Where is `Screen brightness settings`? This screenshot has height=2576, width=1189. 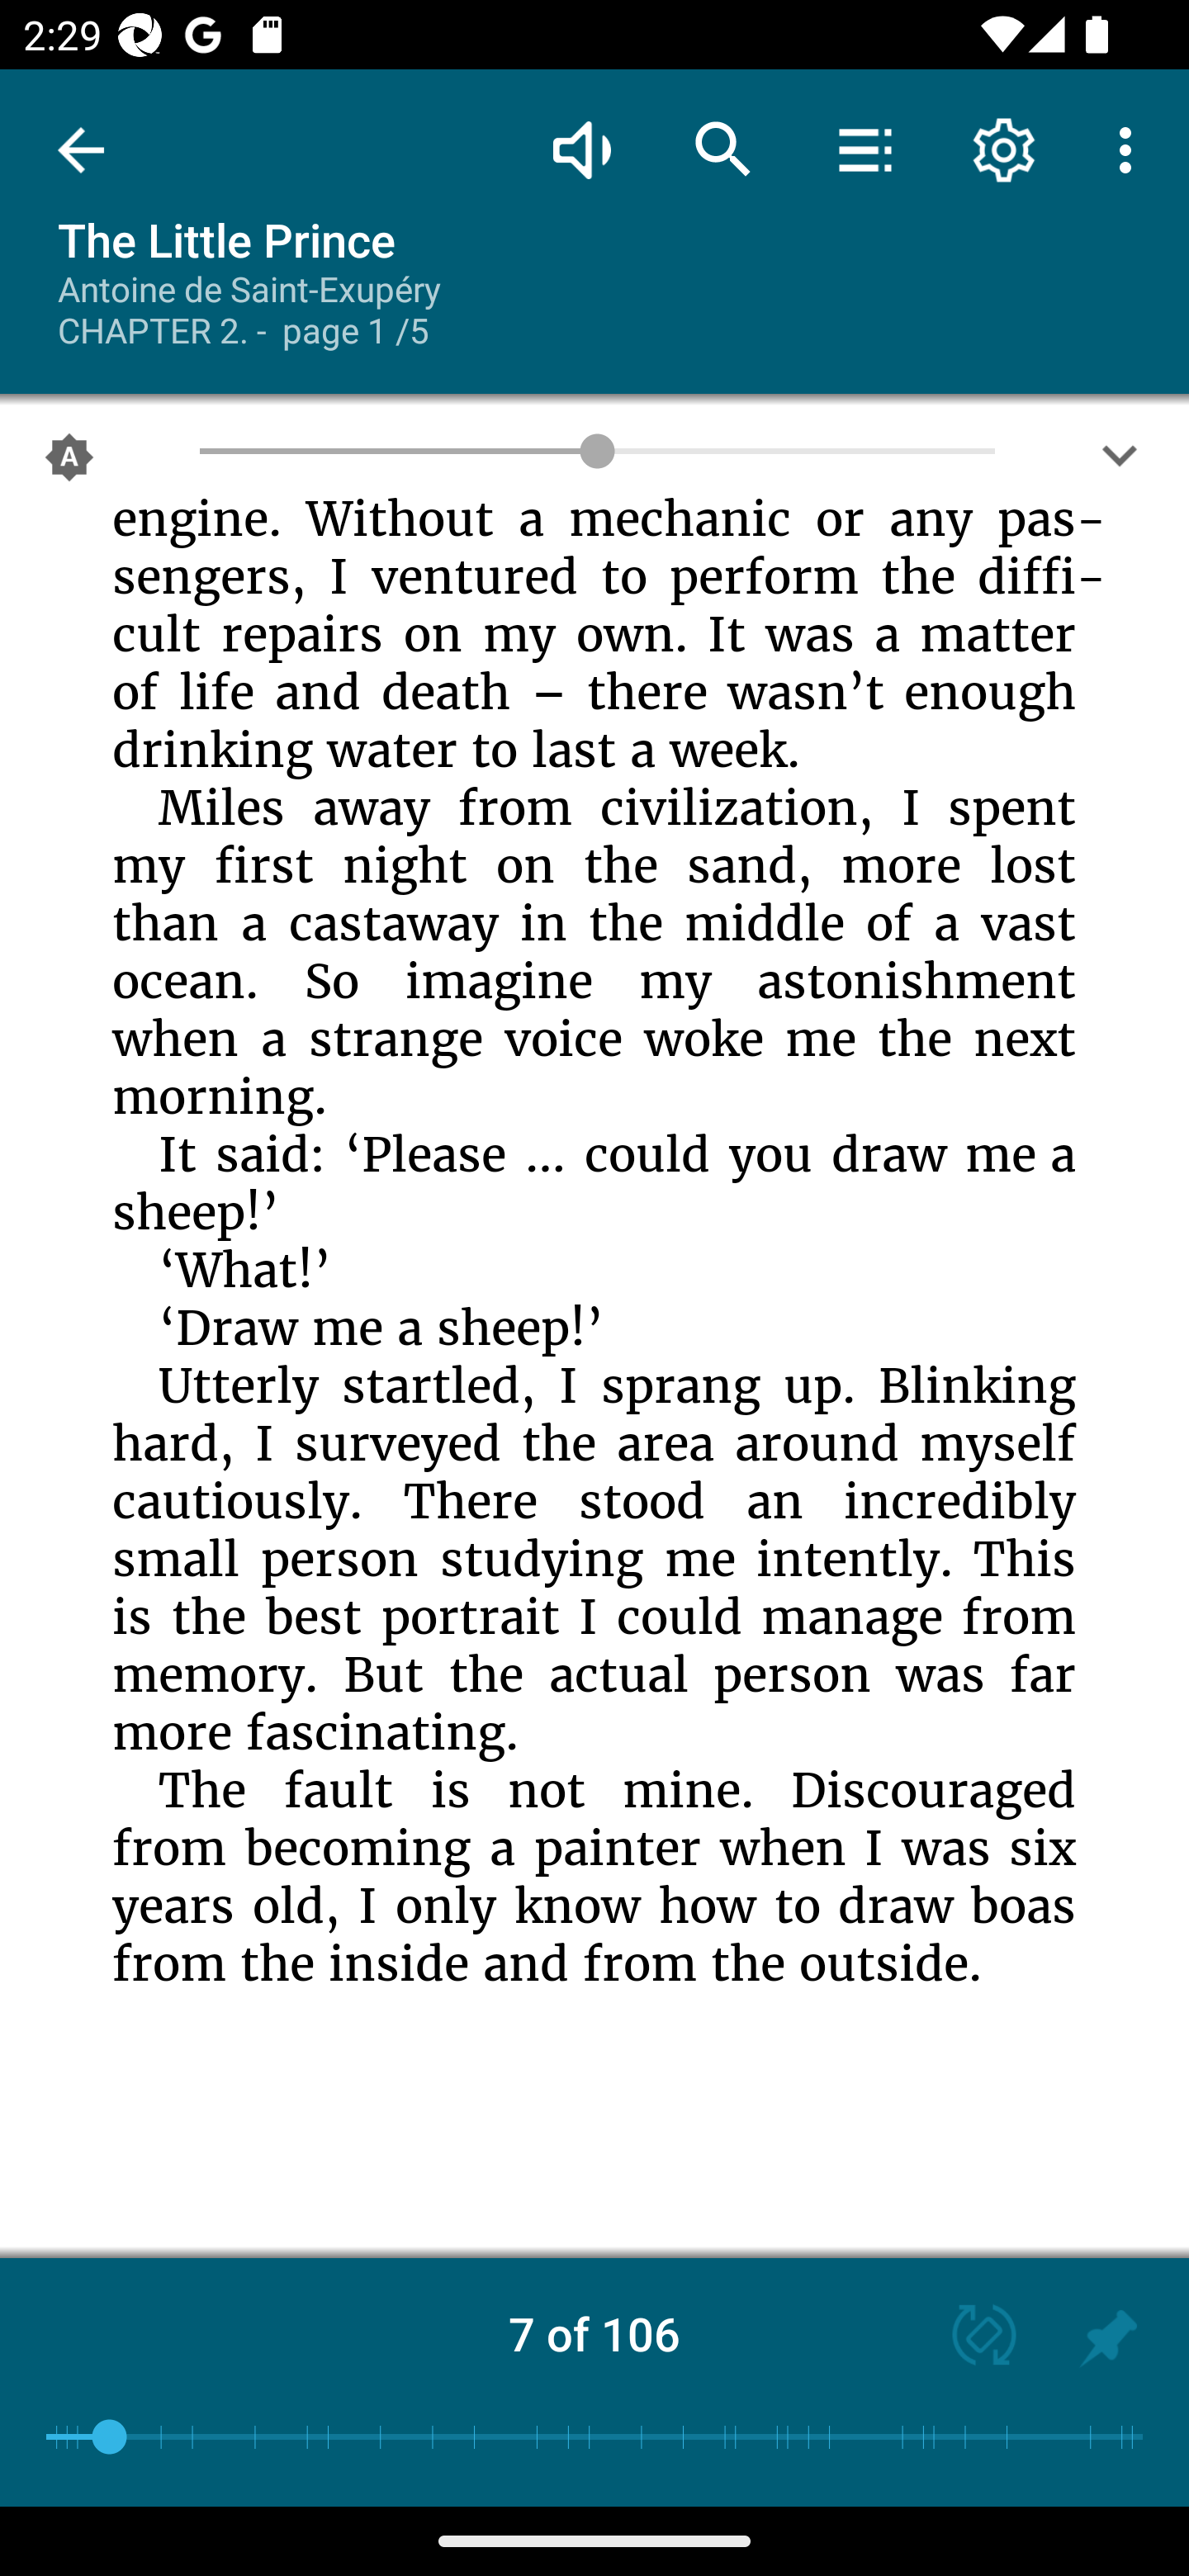
Screen brightness settings is located at coordinates (1120, 463).